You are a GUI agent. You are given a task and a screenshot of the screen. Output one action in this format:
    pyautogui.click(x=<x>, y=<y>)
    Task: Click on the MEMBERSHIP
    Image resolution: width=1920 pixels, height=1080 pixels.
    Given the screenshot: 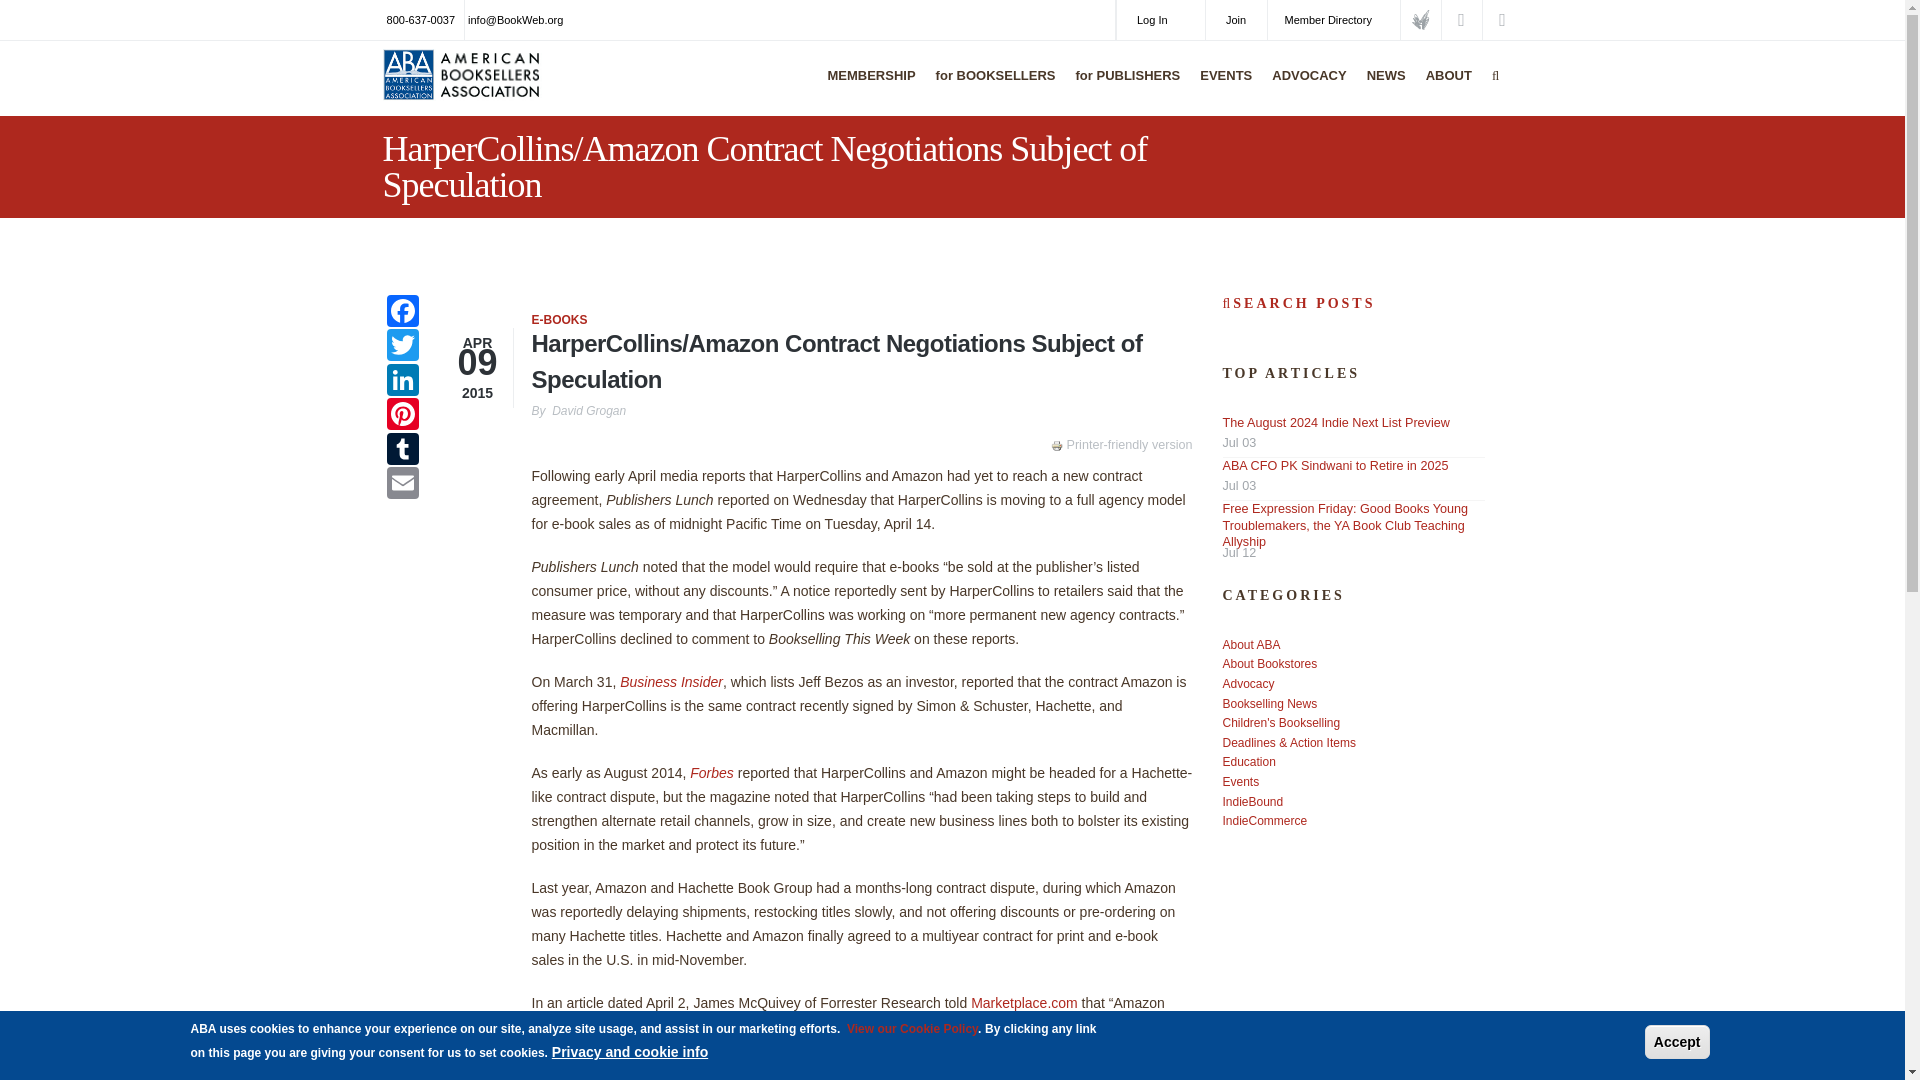 What is the action you would take?
    pyautogui.click(x=866, y=88)
    